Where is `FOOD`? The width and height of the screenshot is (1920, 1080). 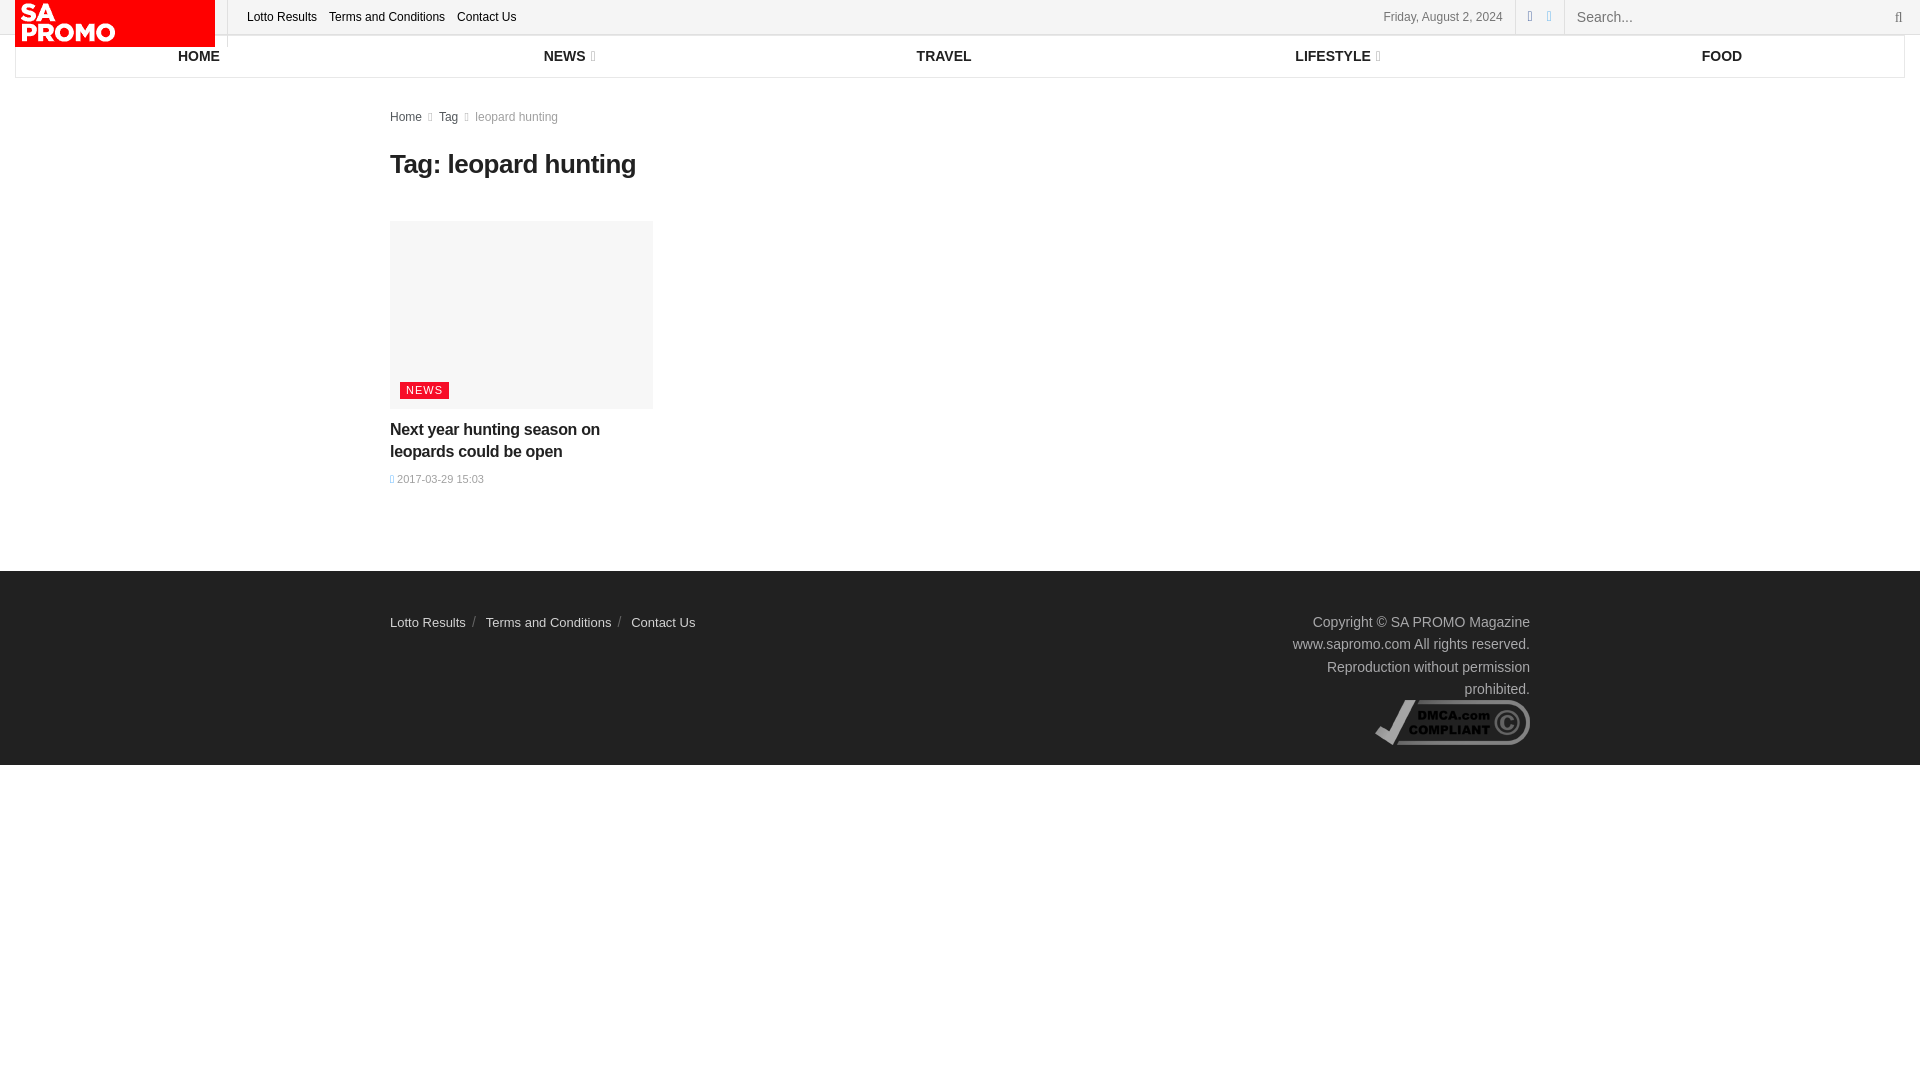
FOOD is located at coordinates (1722, 56).